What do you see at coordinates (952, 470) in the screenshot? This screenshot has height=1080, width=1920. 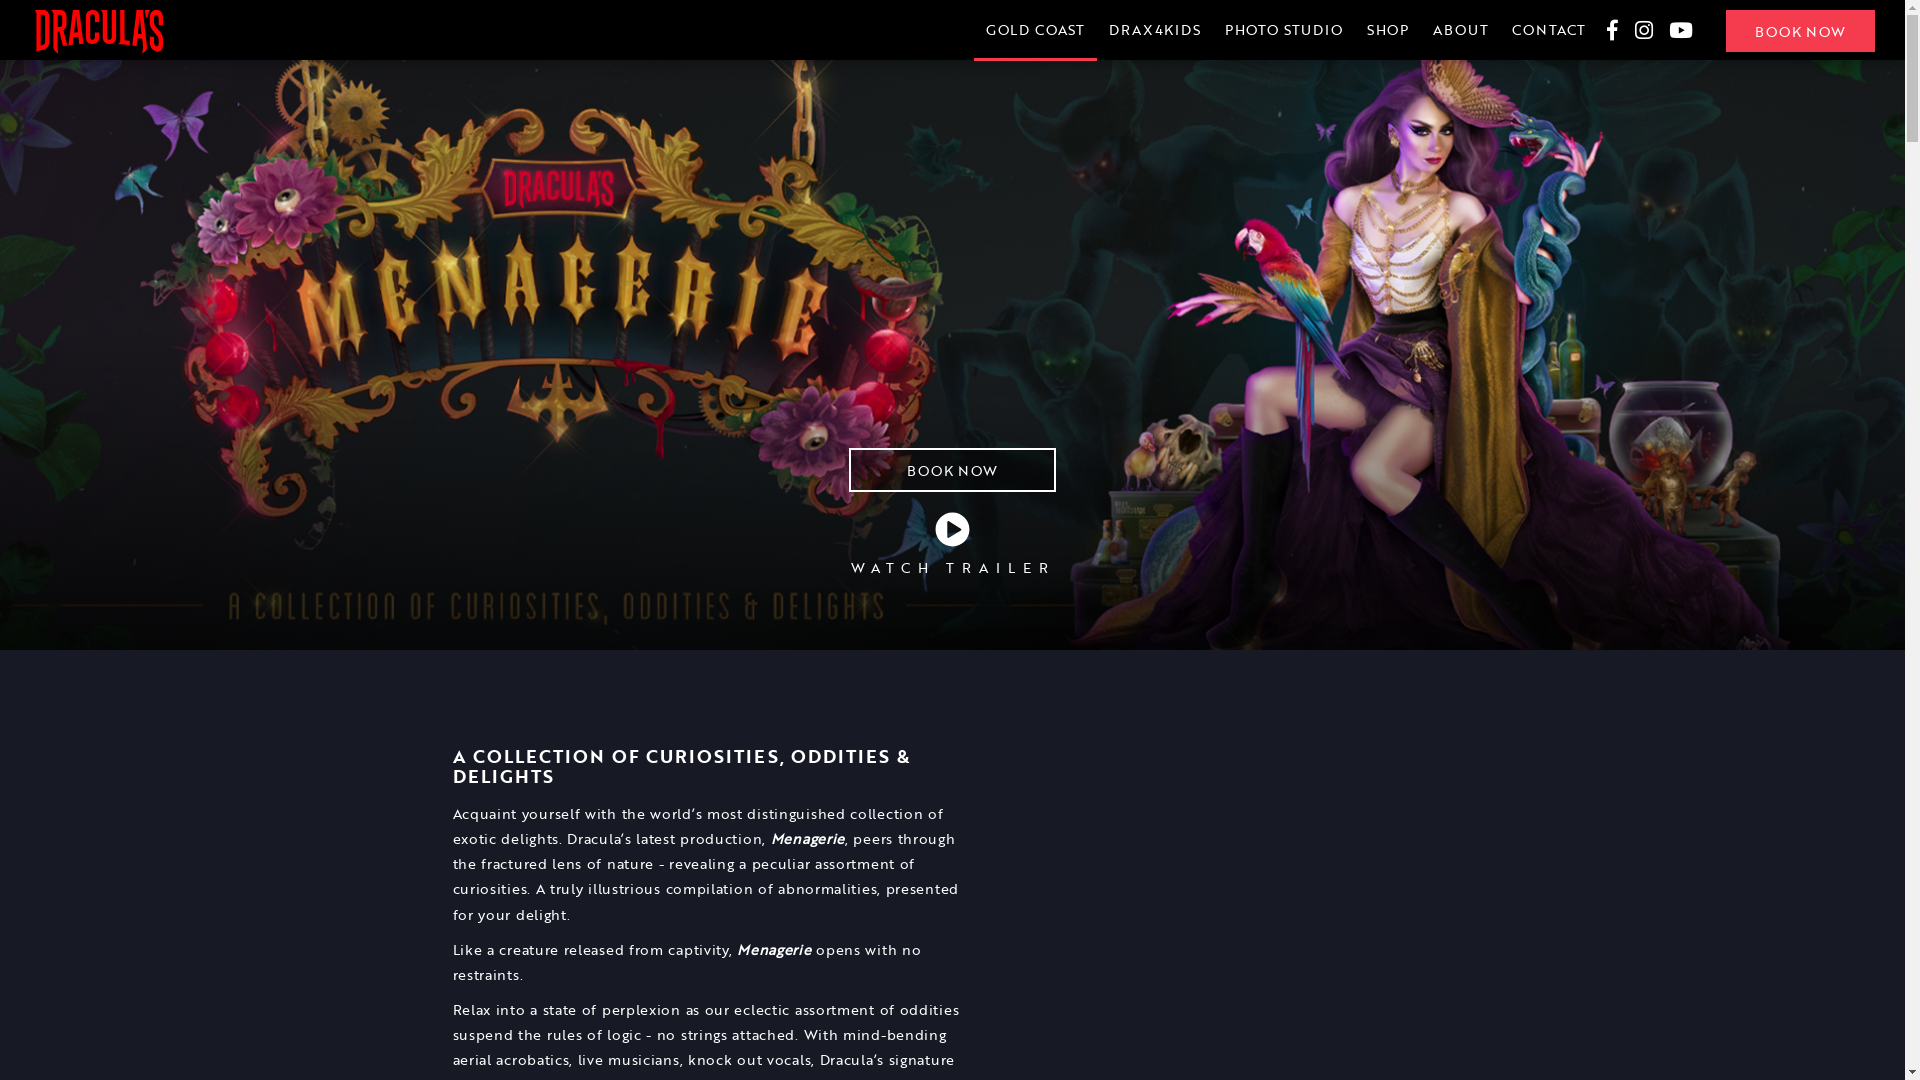 I see `BOOK NOW` at bounding box center [952, 470].